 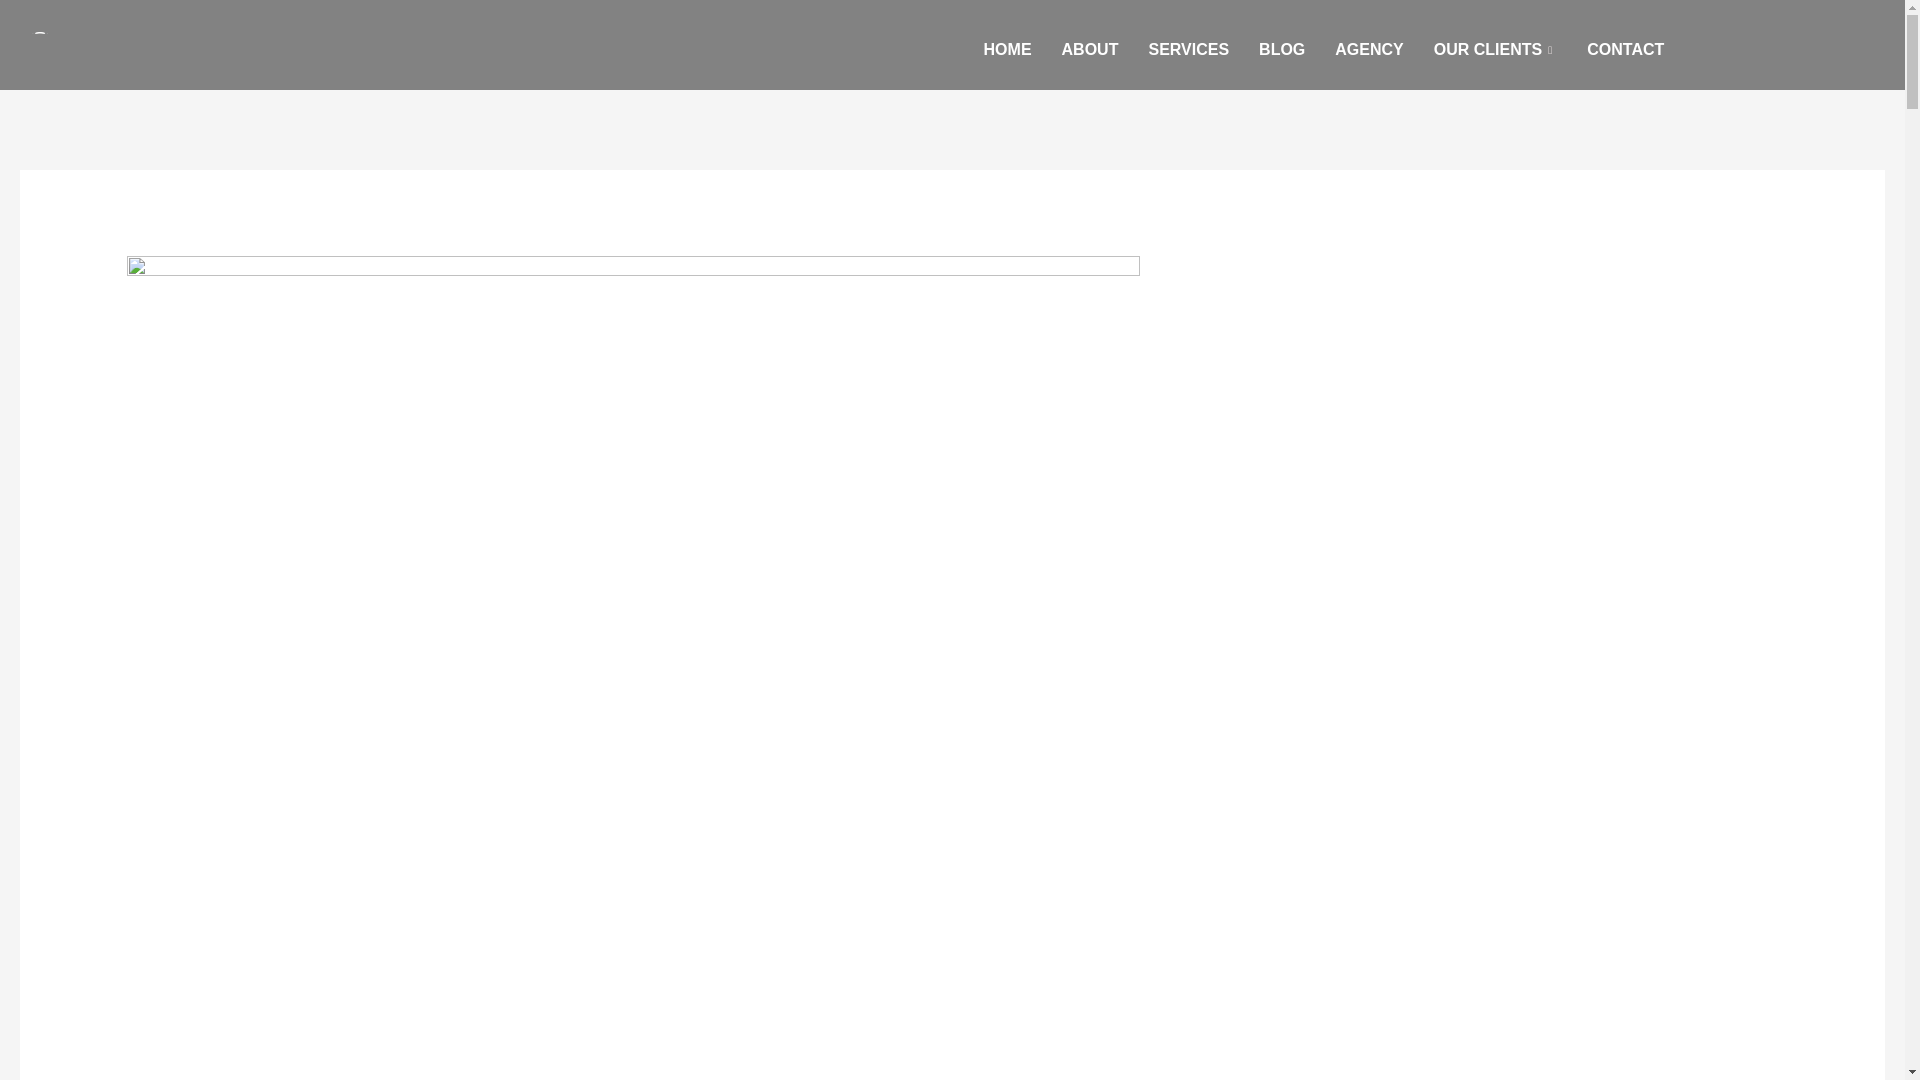 I want to click on HOME, so click(x=1008, y=49).